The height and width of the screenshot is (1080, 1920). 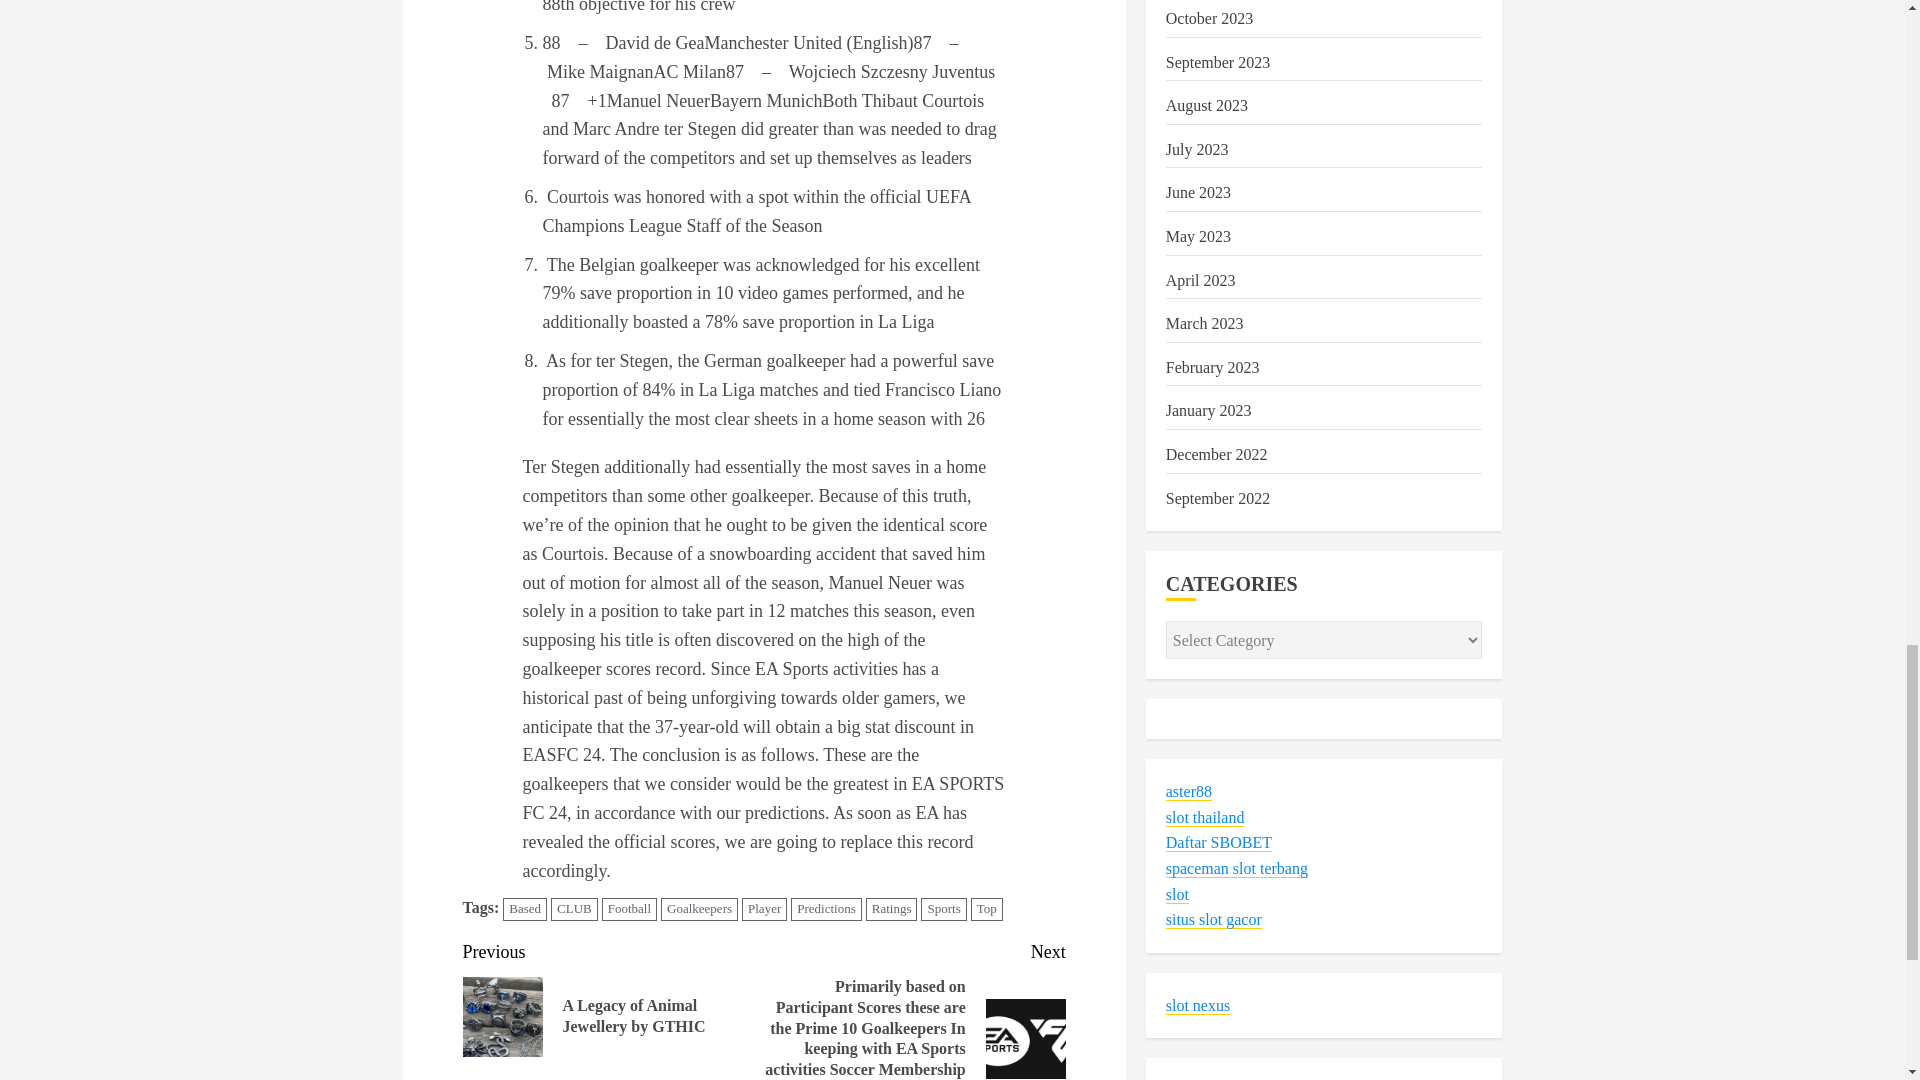 What do you see at coordinates (574, 909) in the screenshot?
I see `CLUB` at bounding box center [574, 909].